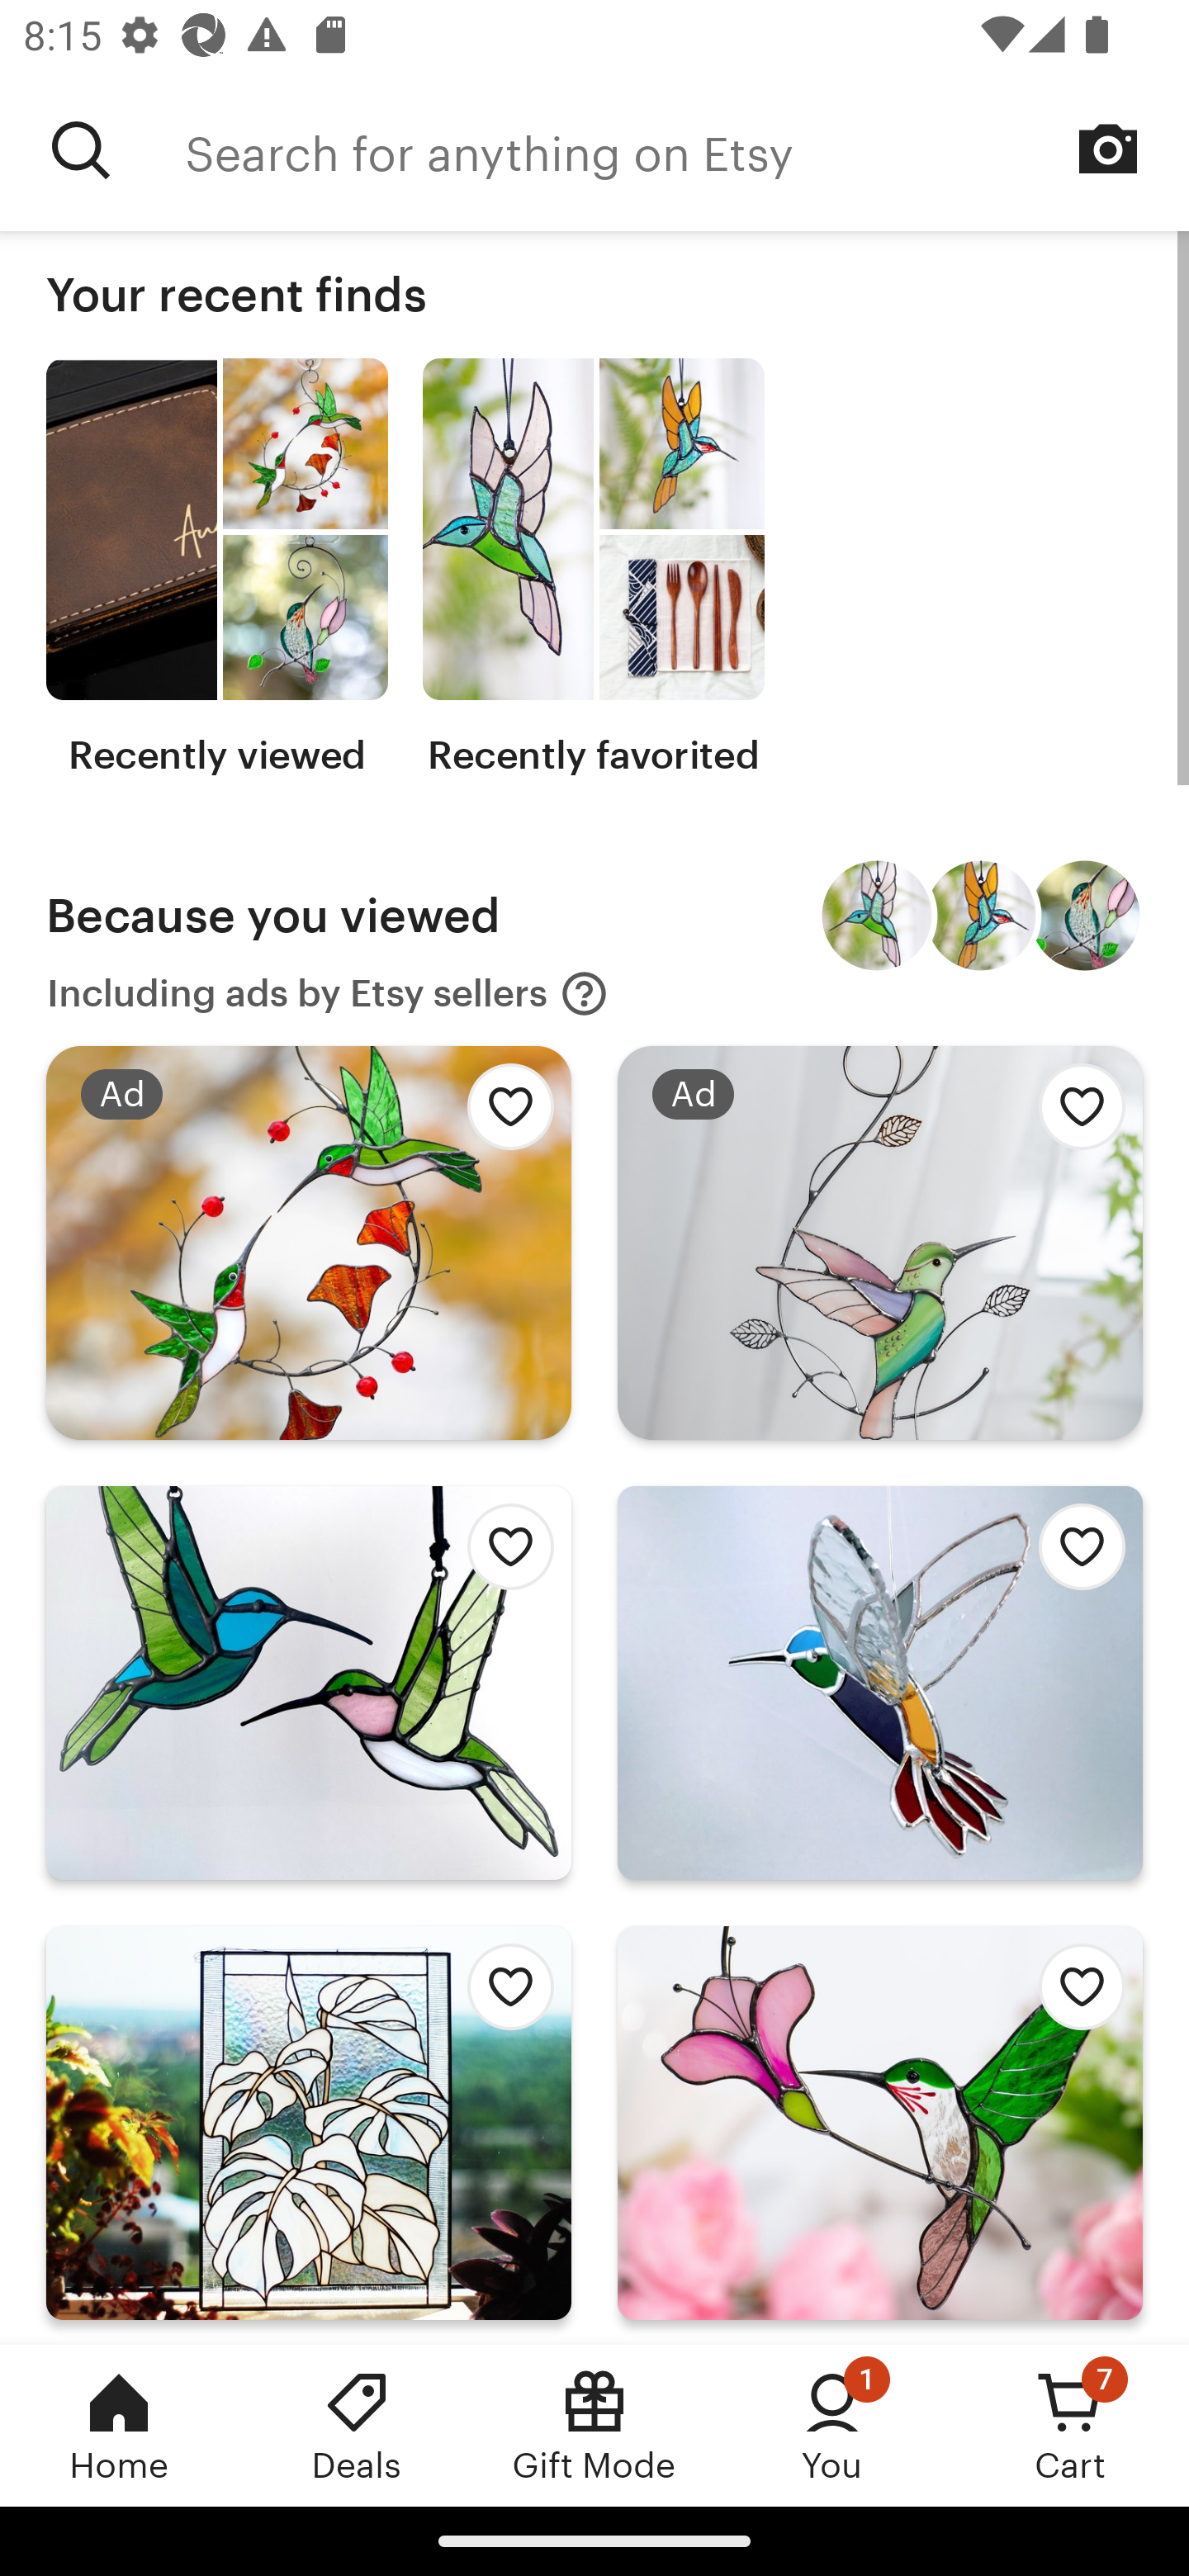 The width and height of the screenshot is (1189, 2576). Describe the element at coordinates (1070, 2425) in the screenshot. I see `Cart, 7 new notifications Cart` at that location.